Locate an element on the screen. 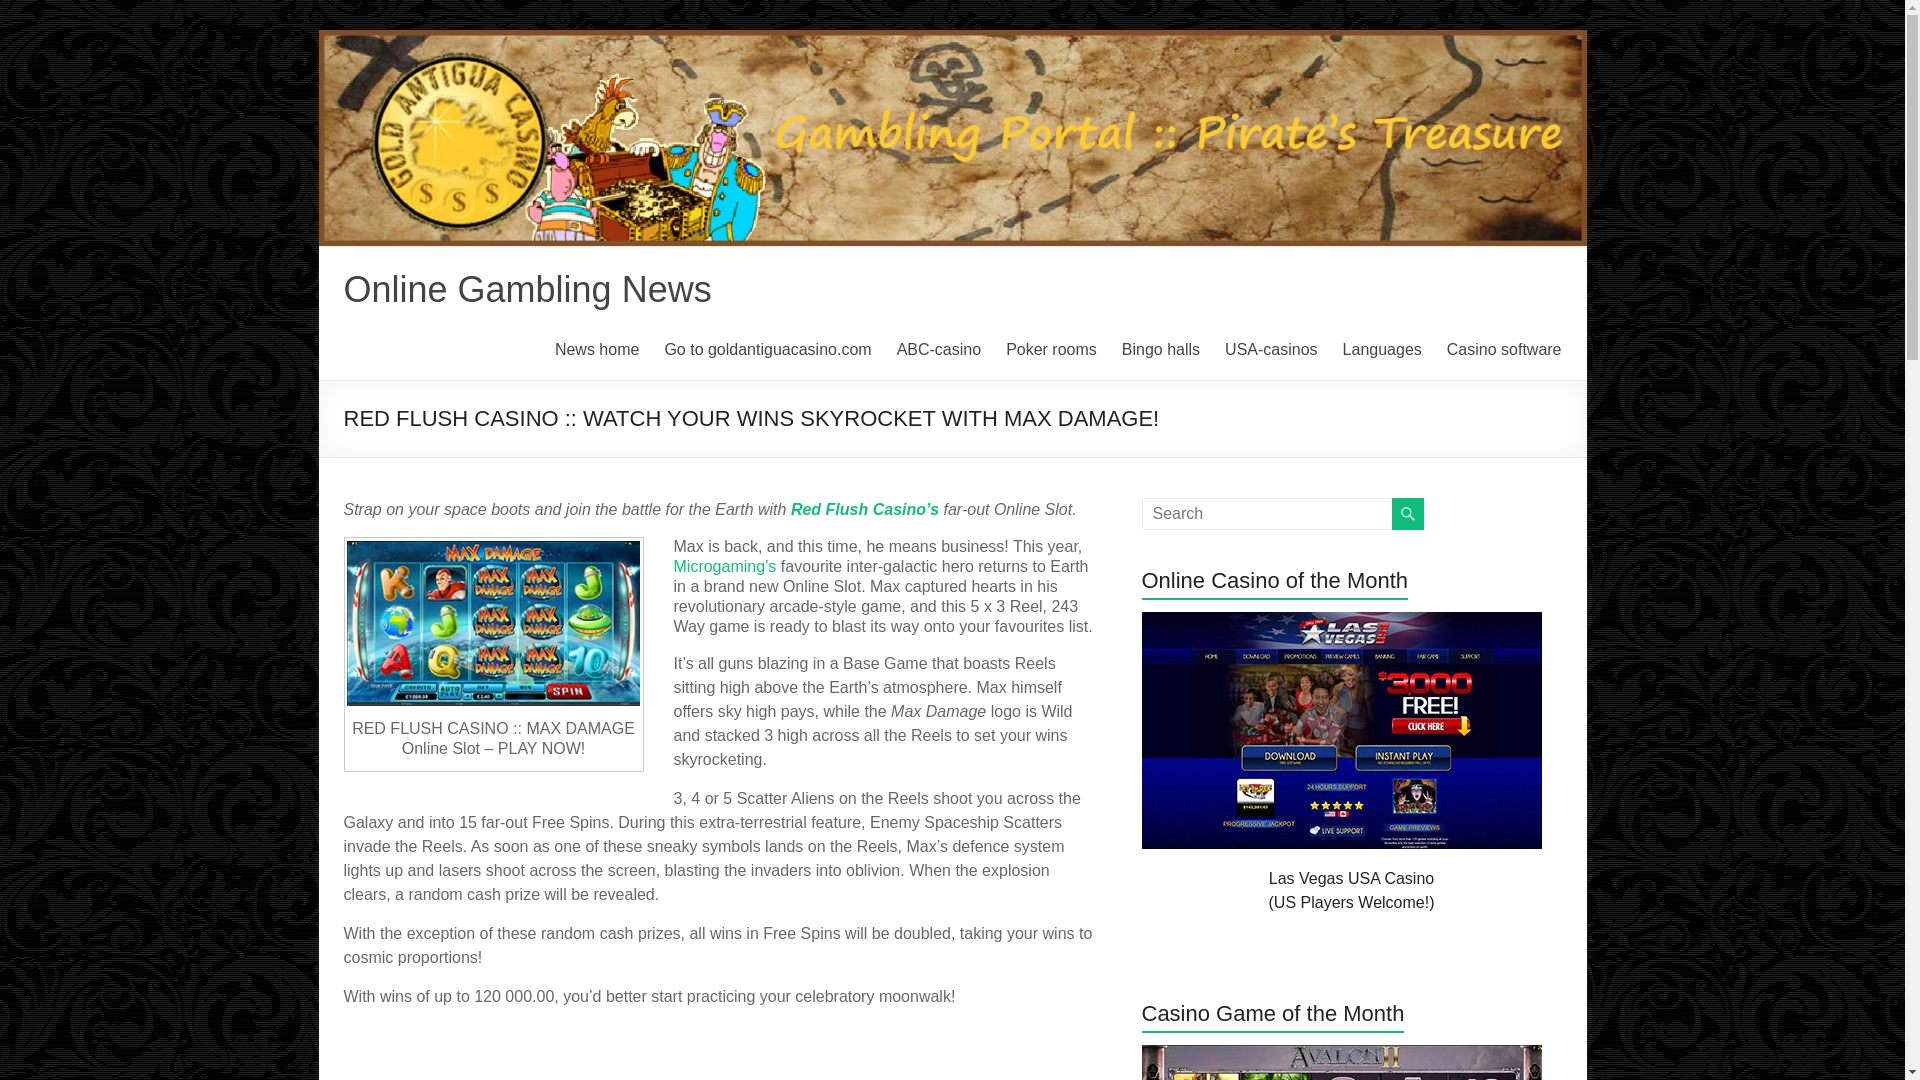 The image size is (1920, 1080). Languages is located at coordinates (1382, 350).